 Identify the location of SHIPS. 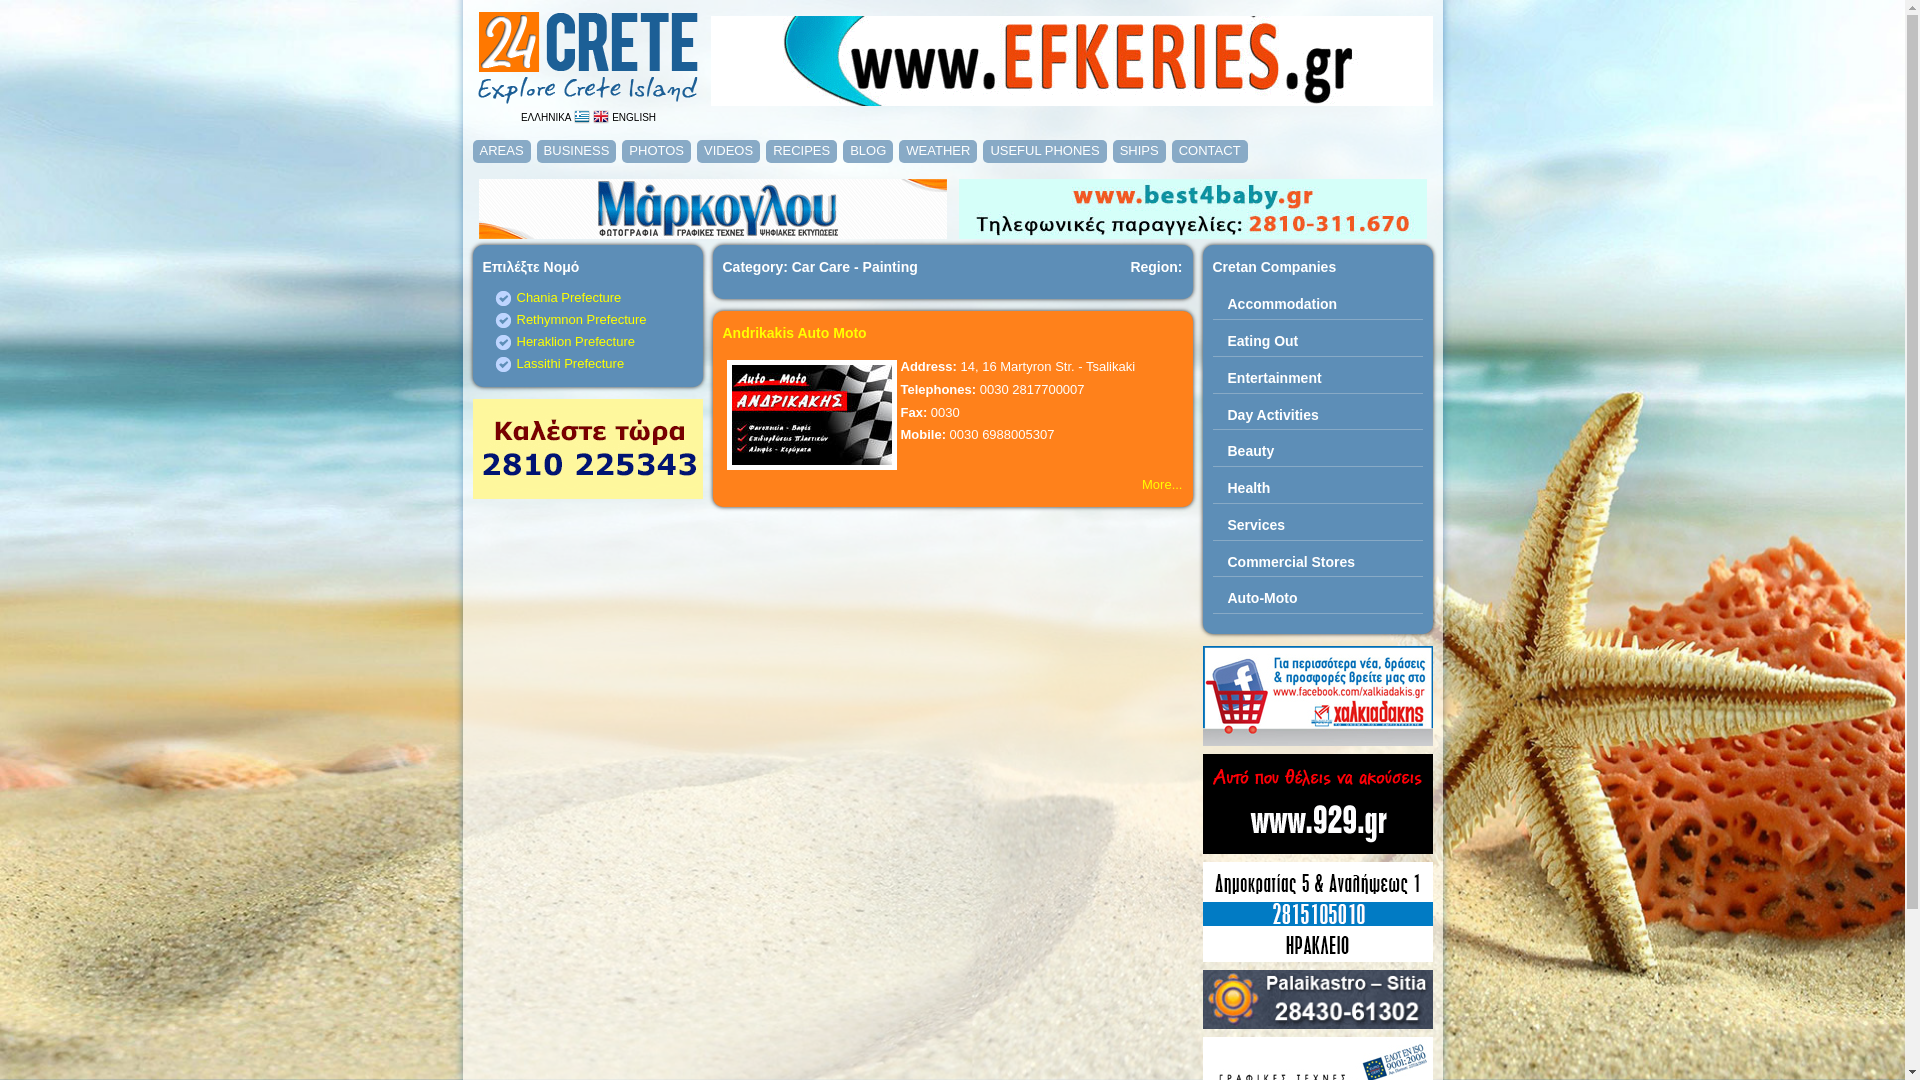
(1140, 150).